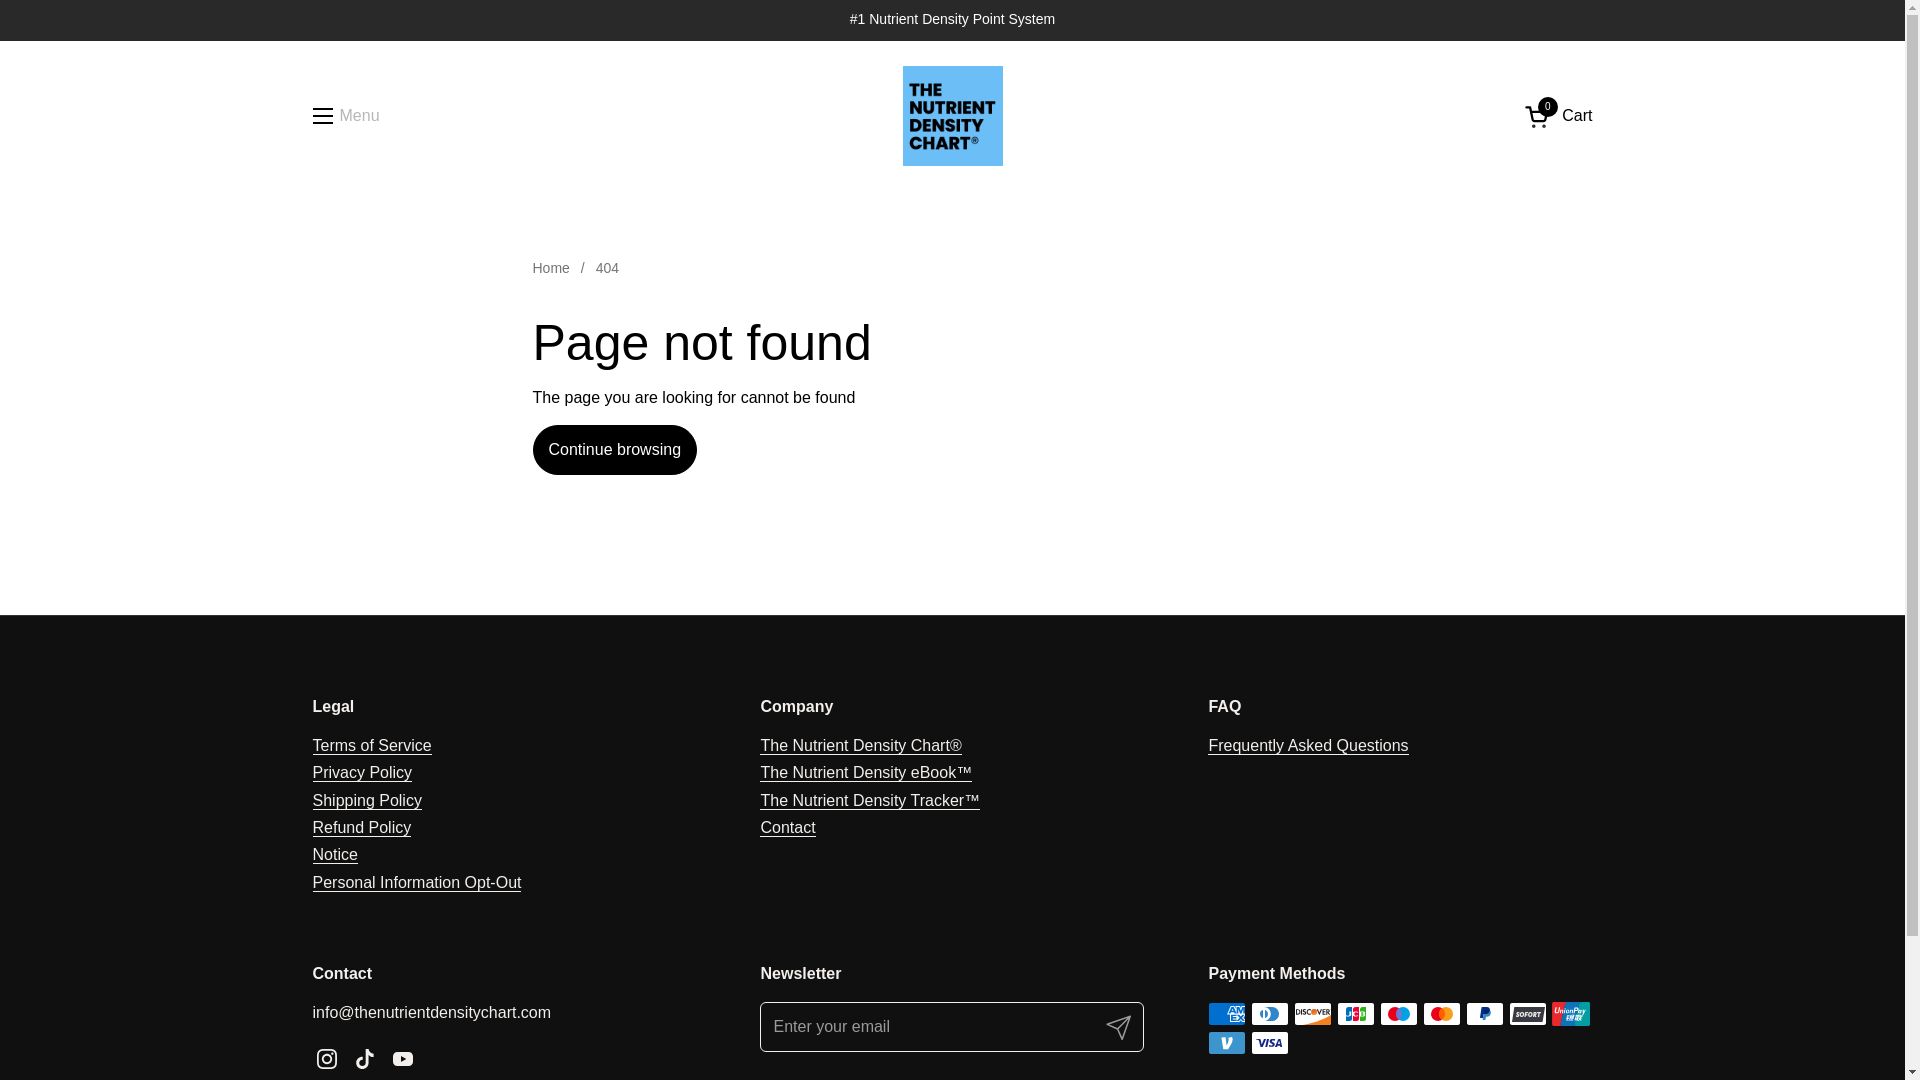 The image size is (1920, 1080). What do you see at coordinates (550, 269) in the screenshot?
I see `Home` at bounding box center [550, 269].